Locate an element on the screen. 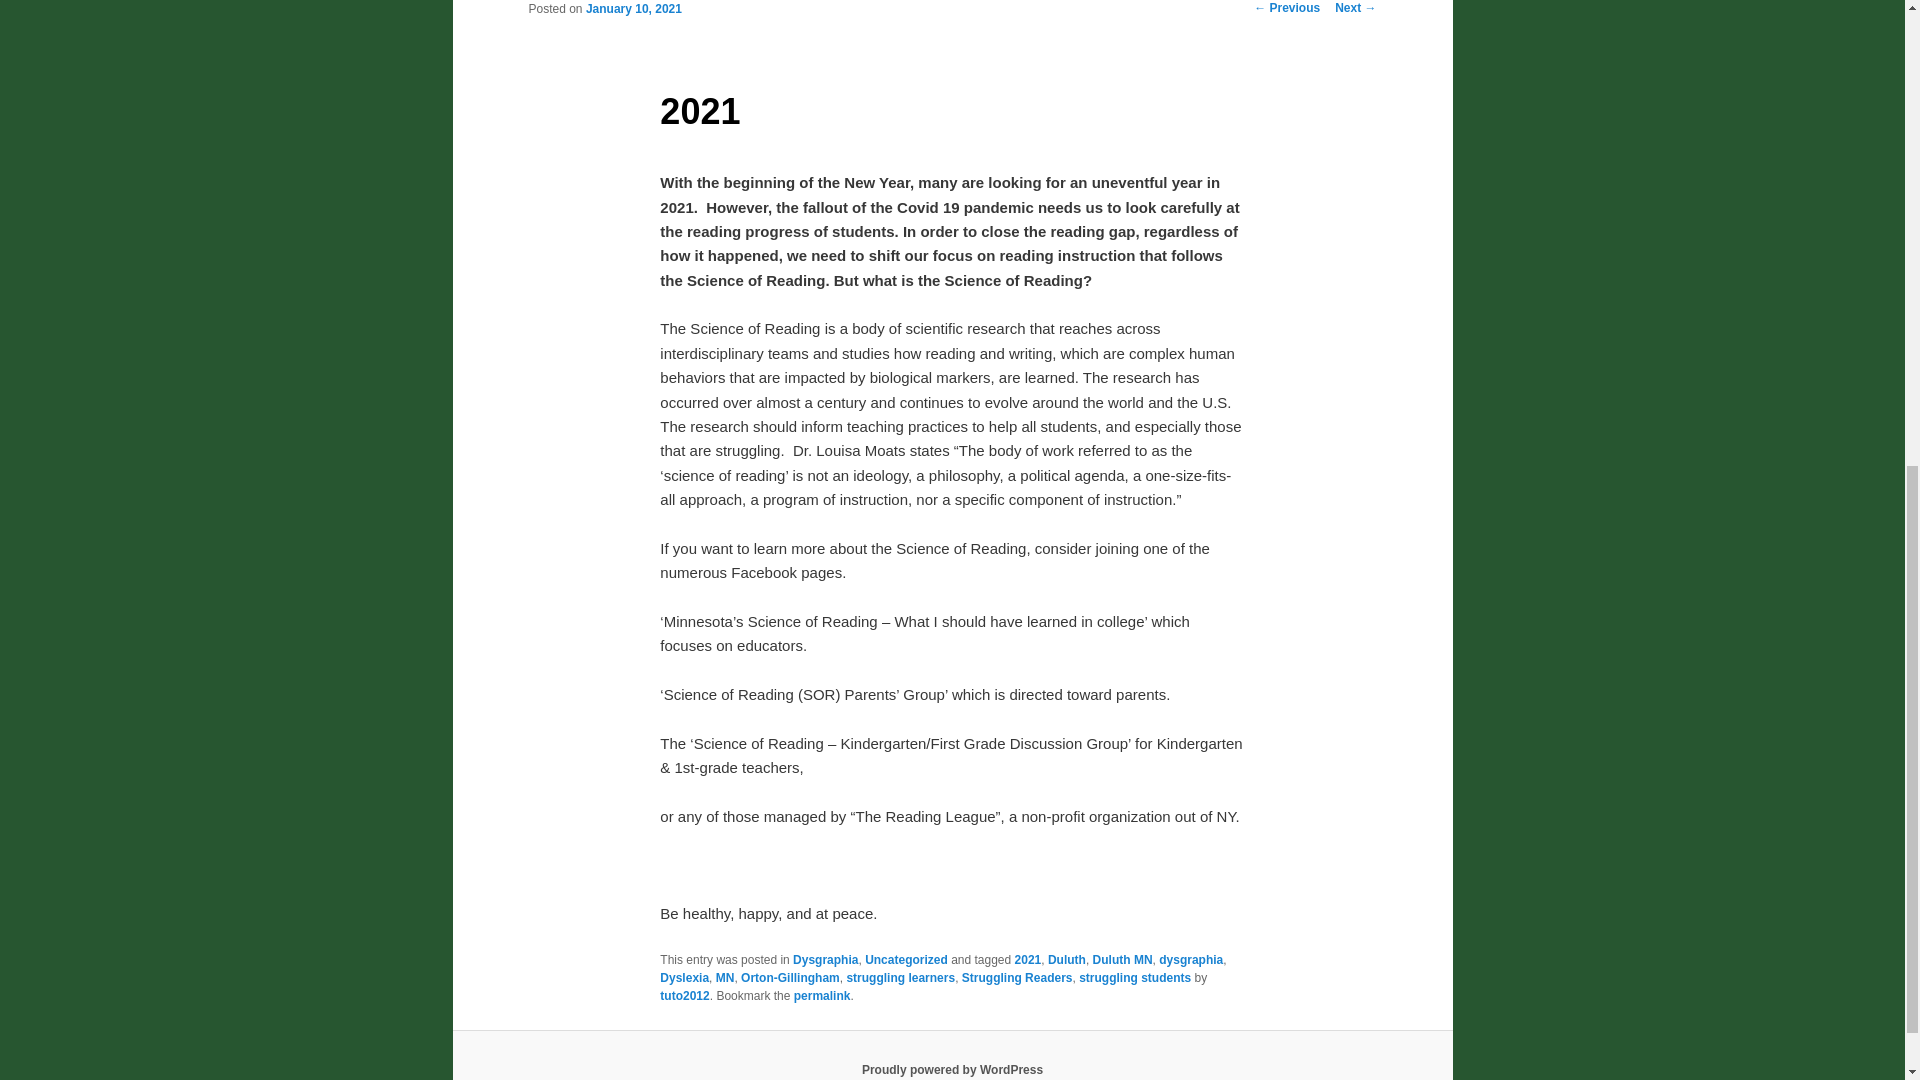 This screenshot has width=1920, height=1080. permalink is located at coordinates (822, 996).